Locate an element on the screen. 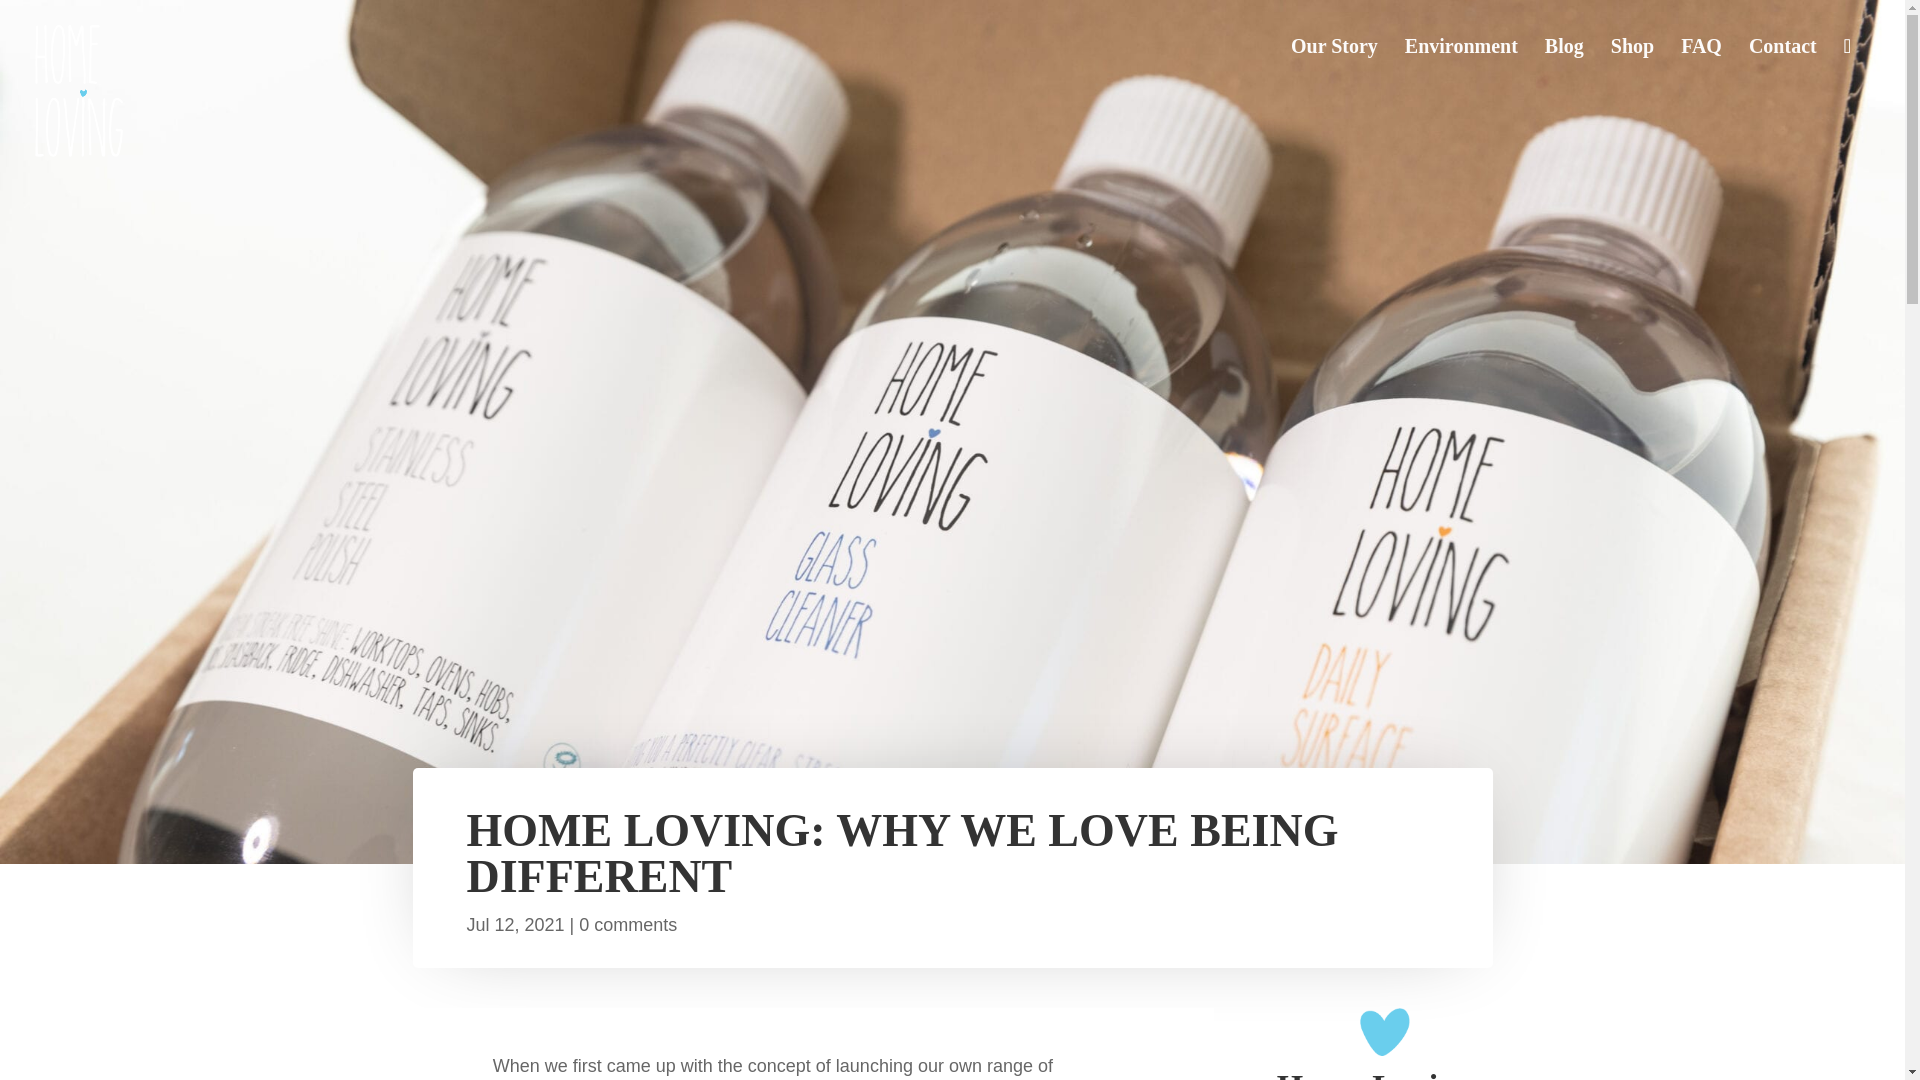 The width and height of the screenshot is (1920, 1080). Contact is located at coordinates (1782, 74).